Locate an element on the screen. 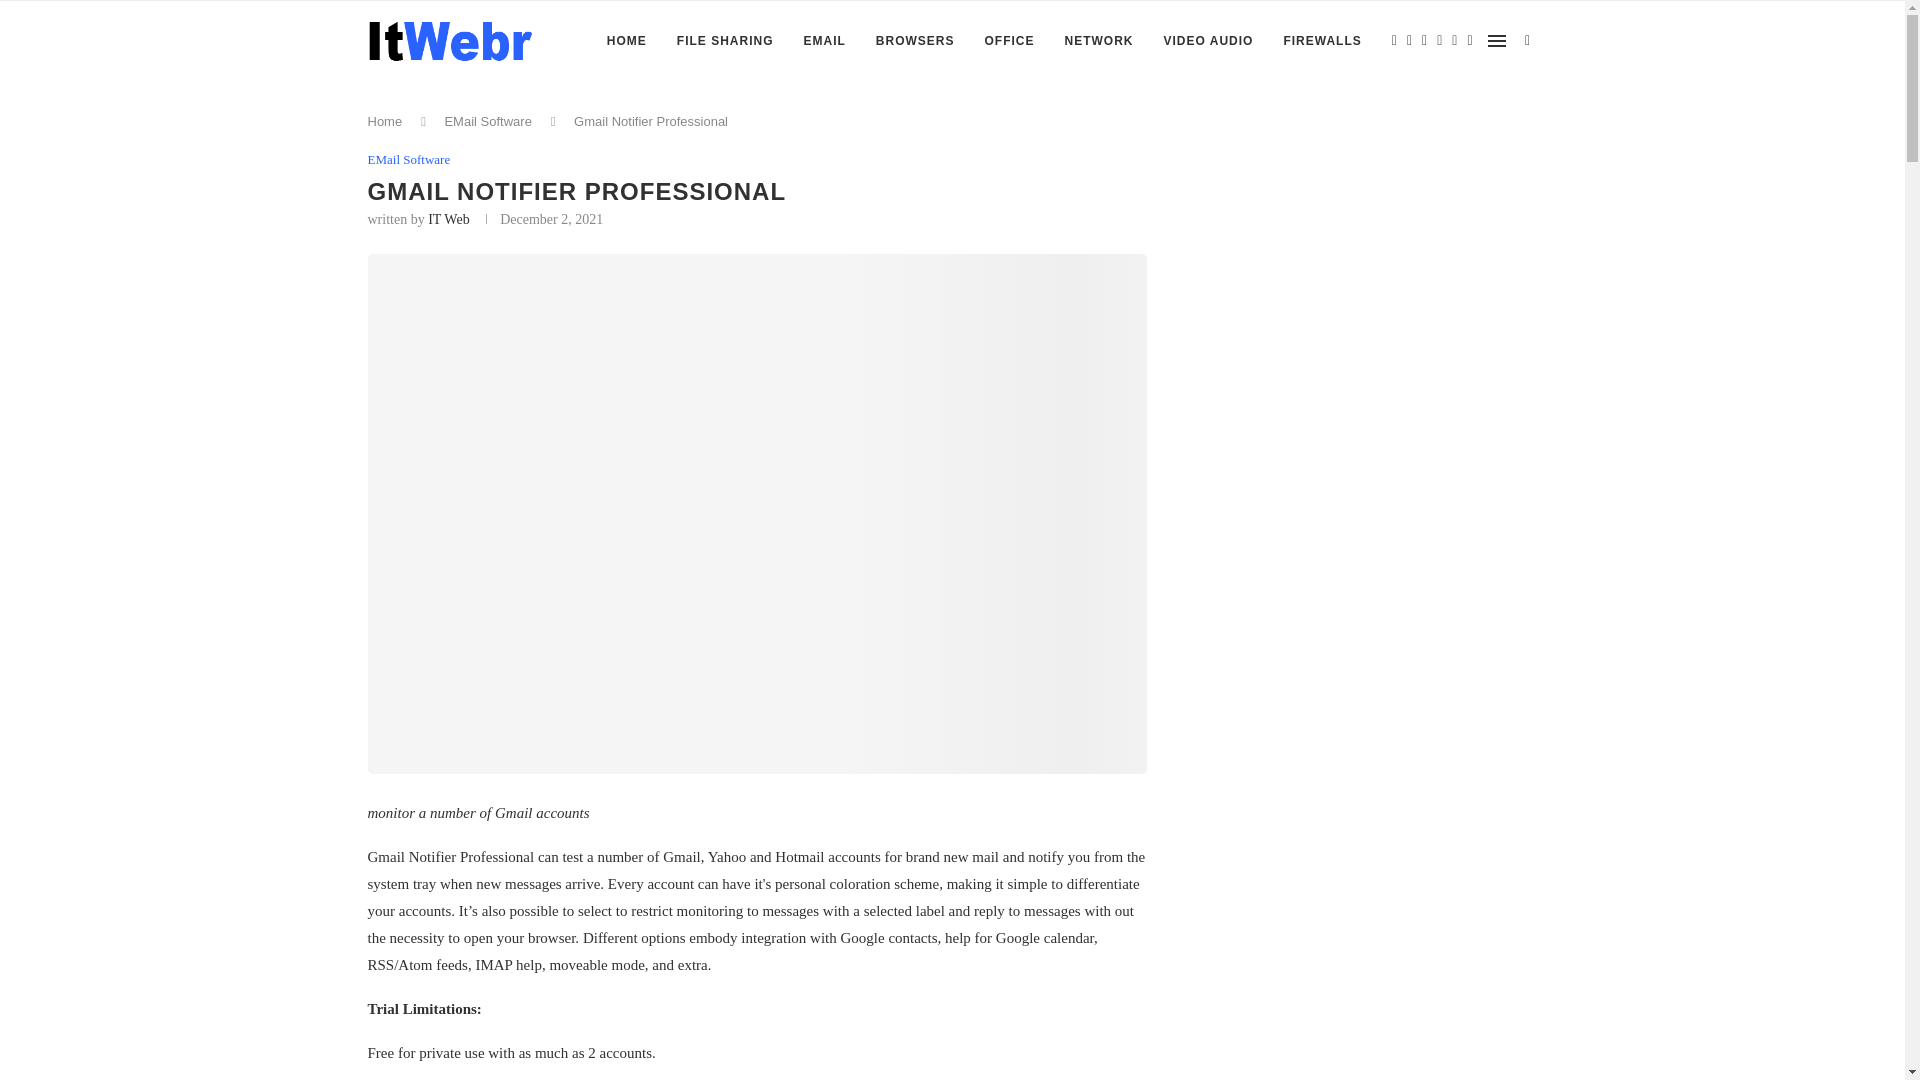 This screenshot has width=1920, height=1080. FIREWALLS is located at coordinates (1322, 41).